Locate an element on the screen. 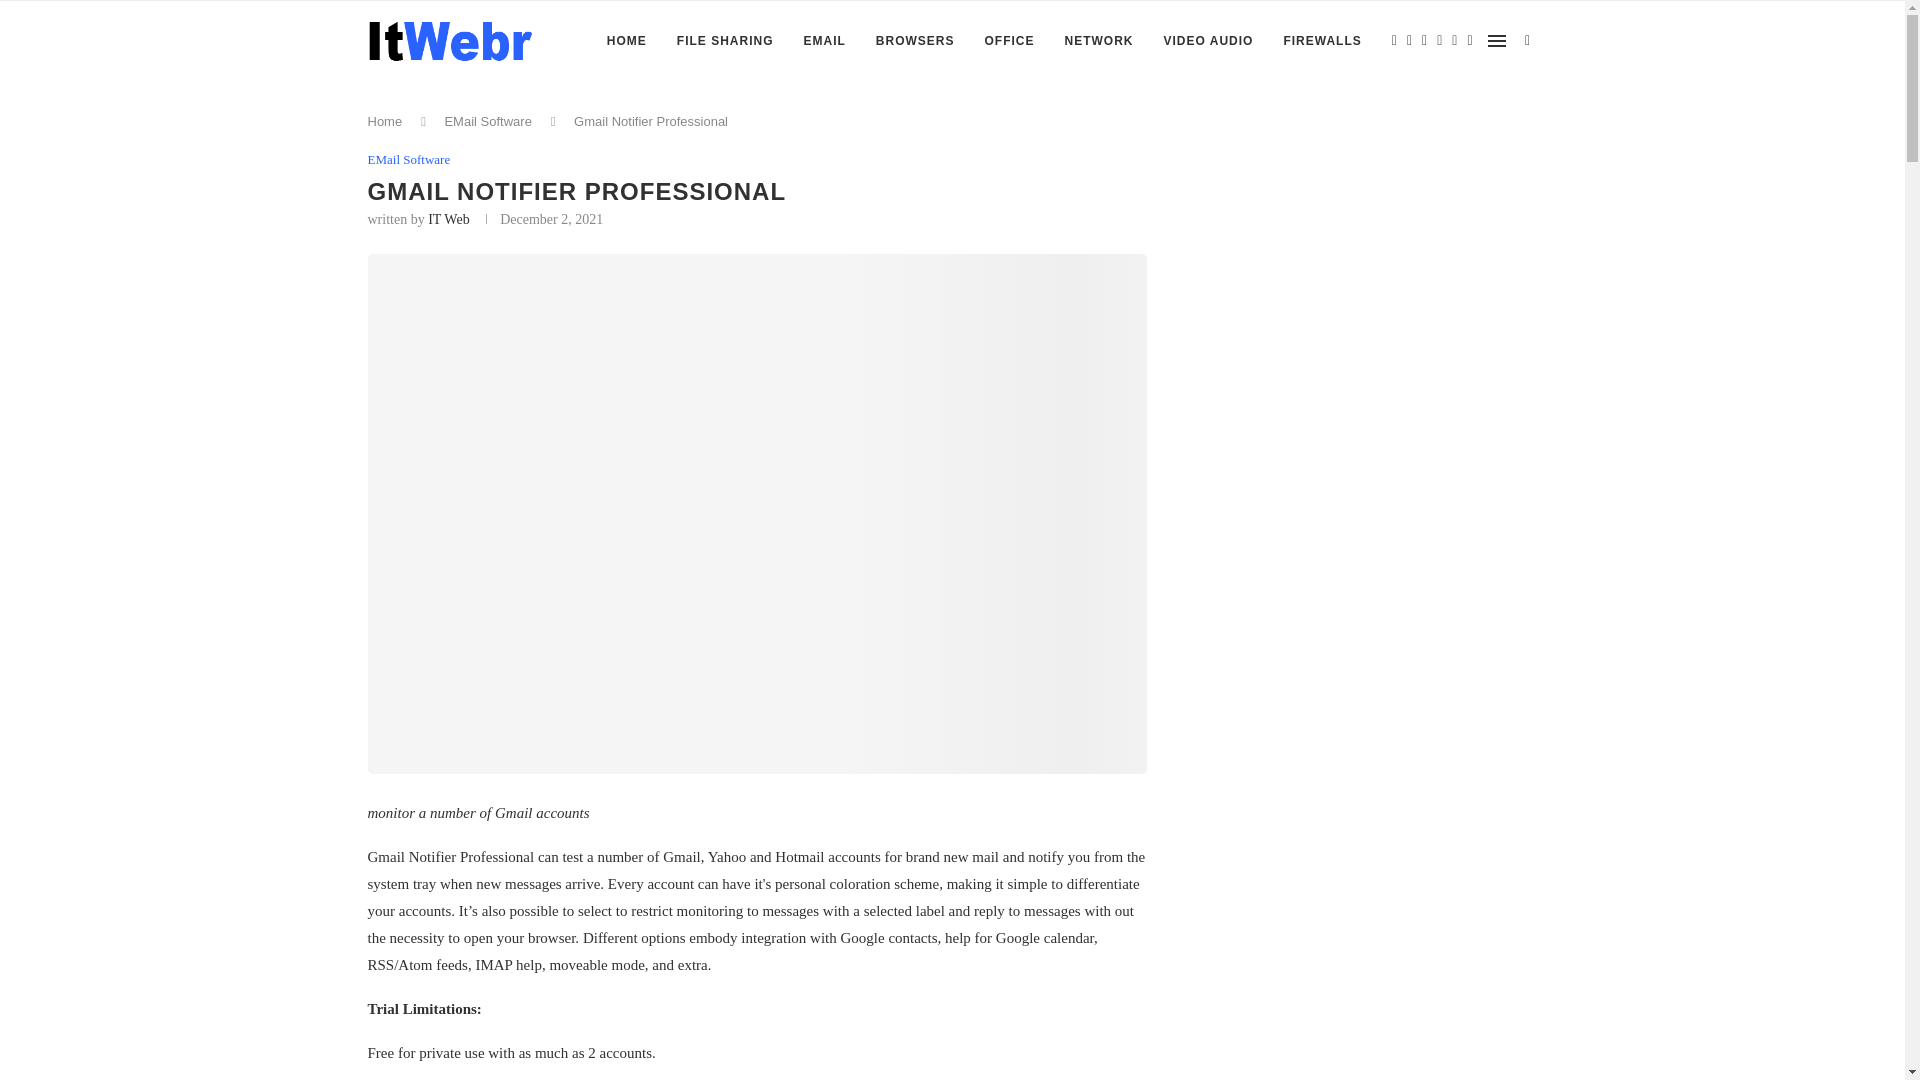 This screenshot has width=1920, height=1080. FIREWALLS is located at coordinates (1322, 41).